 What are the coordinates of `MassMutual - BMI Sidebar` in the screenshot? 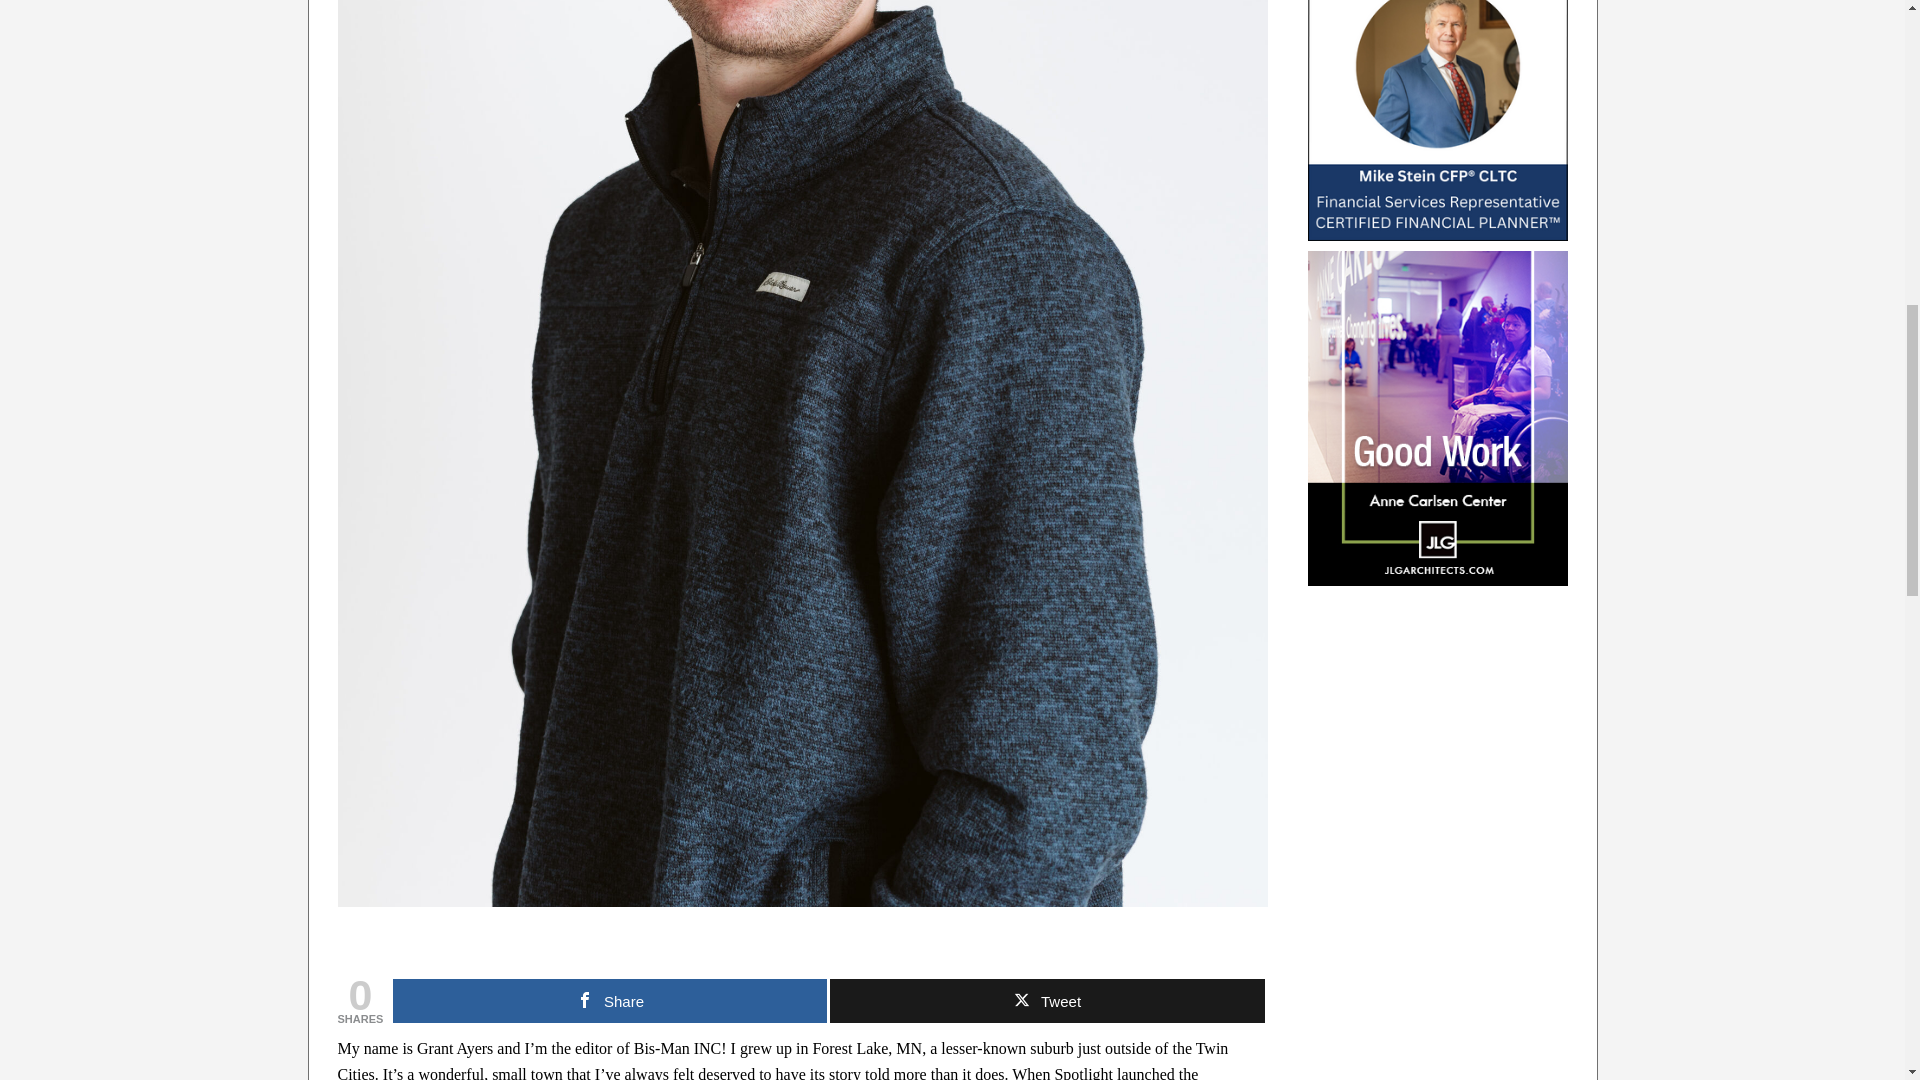 It's located at (1438, 120).